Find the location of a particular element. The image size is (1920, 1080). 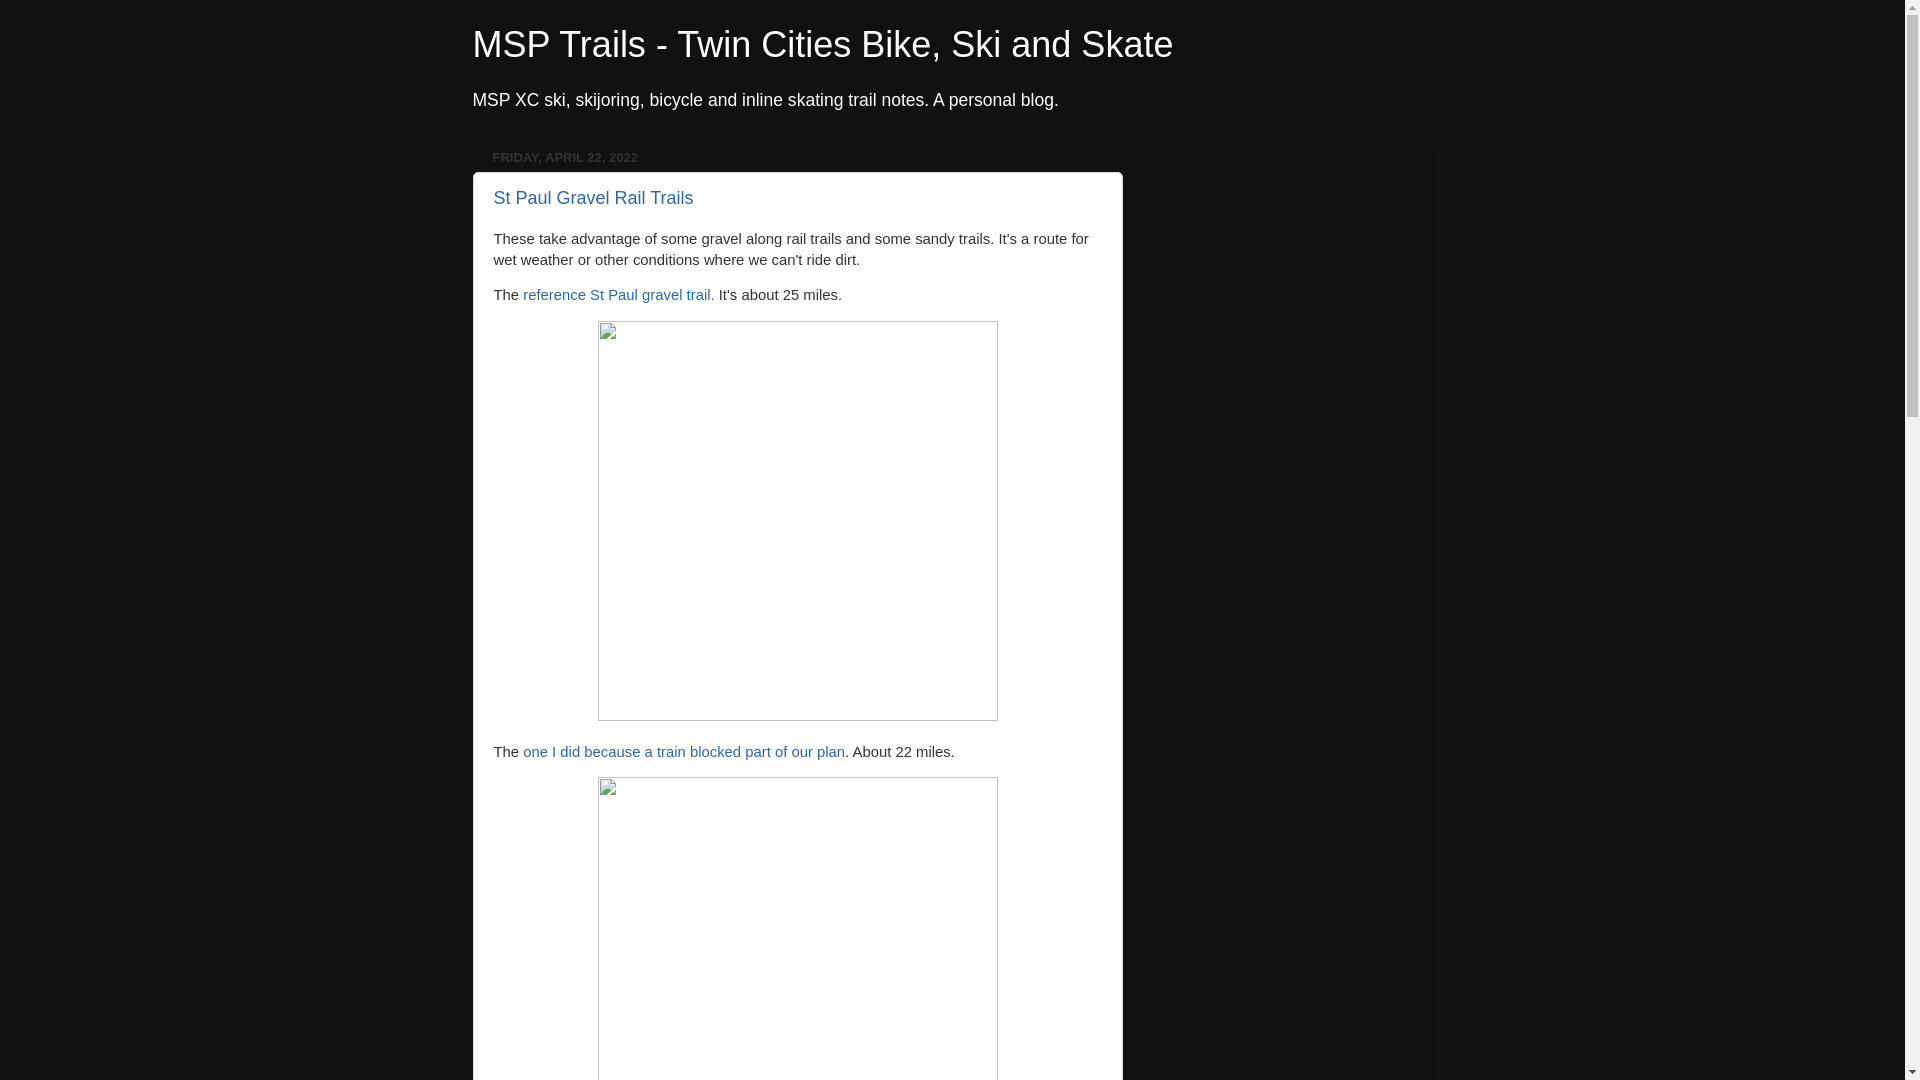

one I did because a train blocked part of our plan is located at coordinates (683, 752).